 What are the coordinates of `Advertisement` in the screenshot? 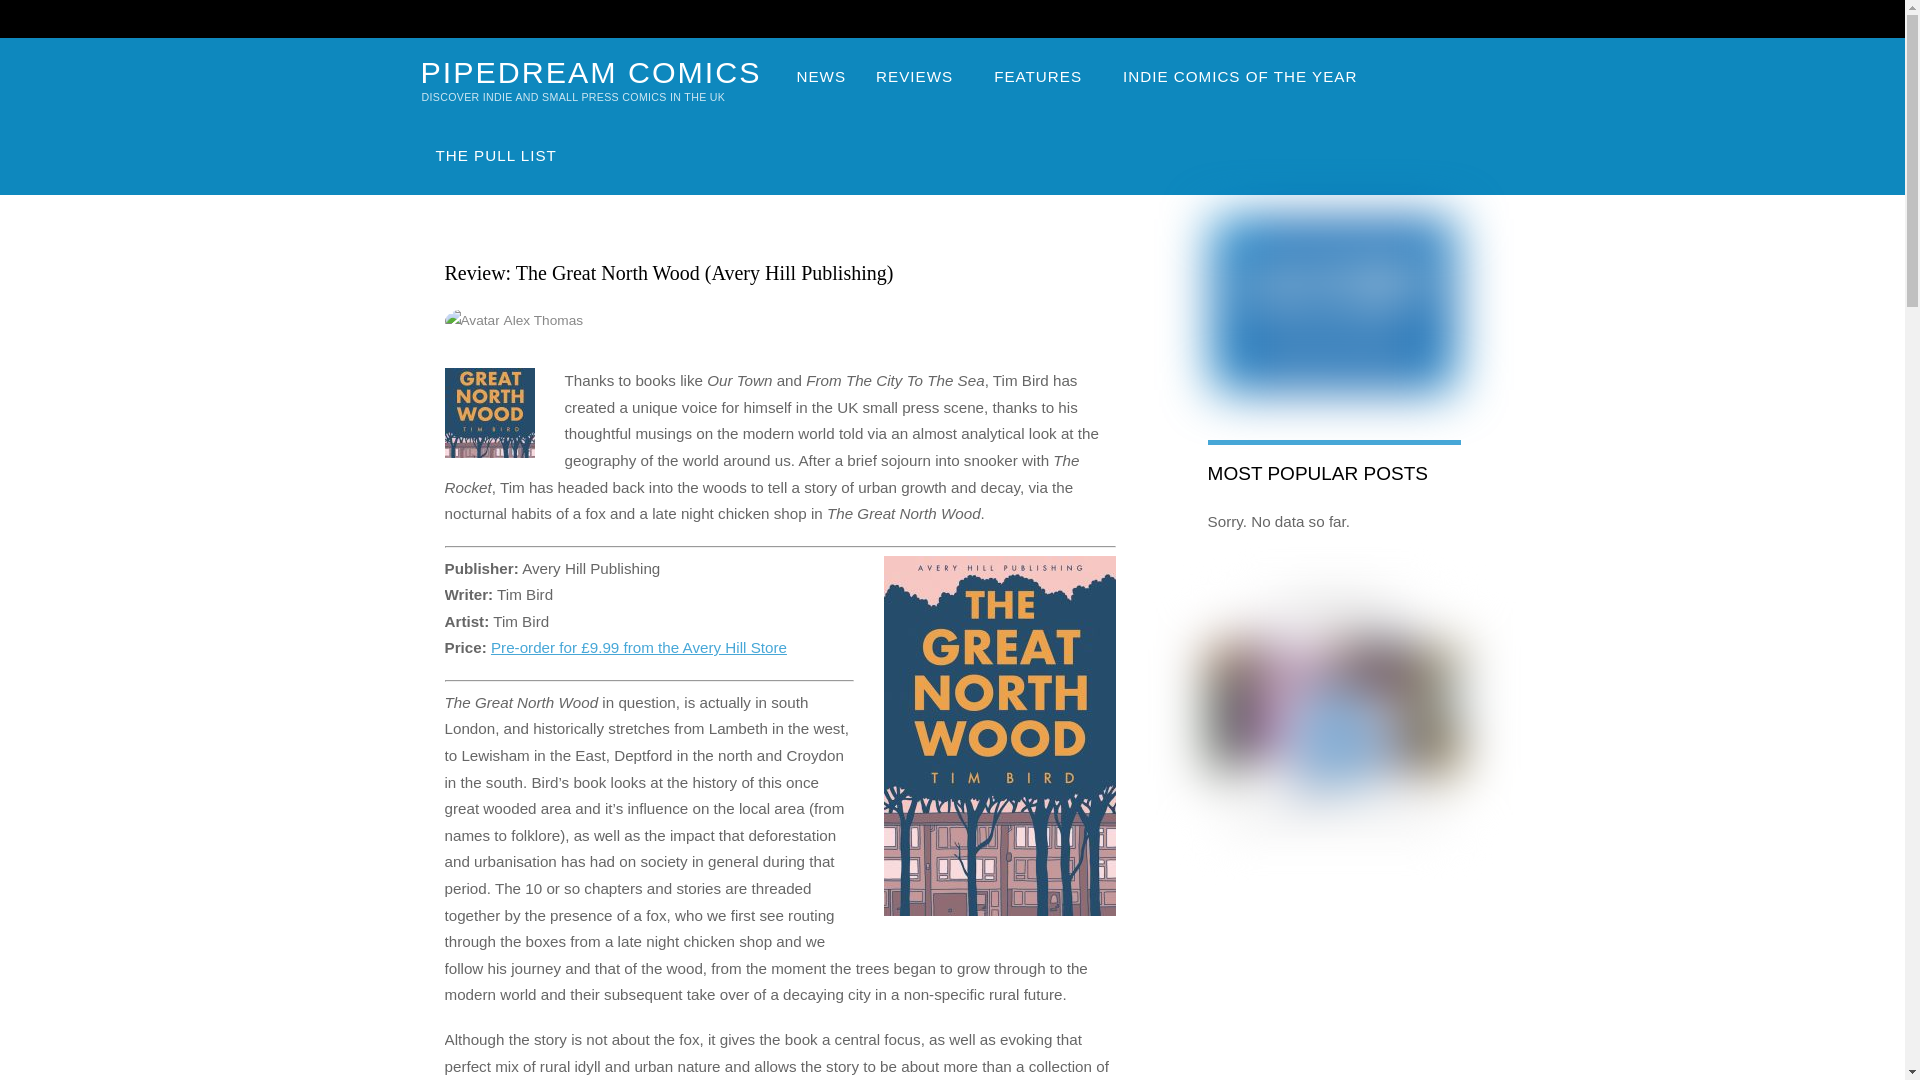 It's located at (1334, 996).